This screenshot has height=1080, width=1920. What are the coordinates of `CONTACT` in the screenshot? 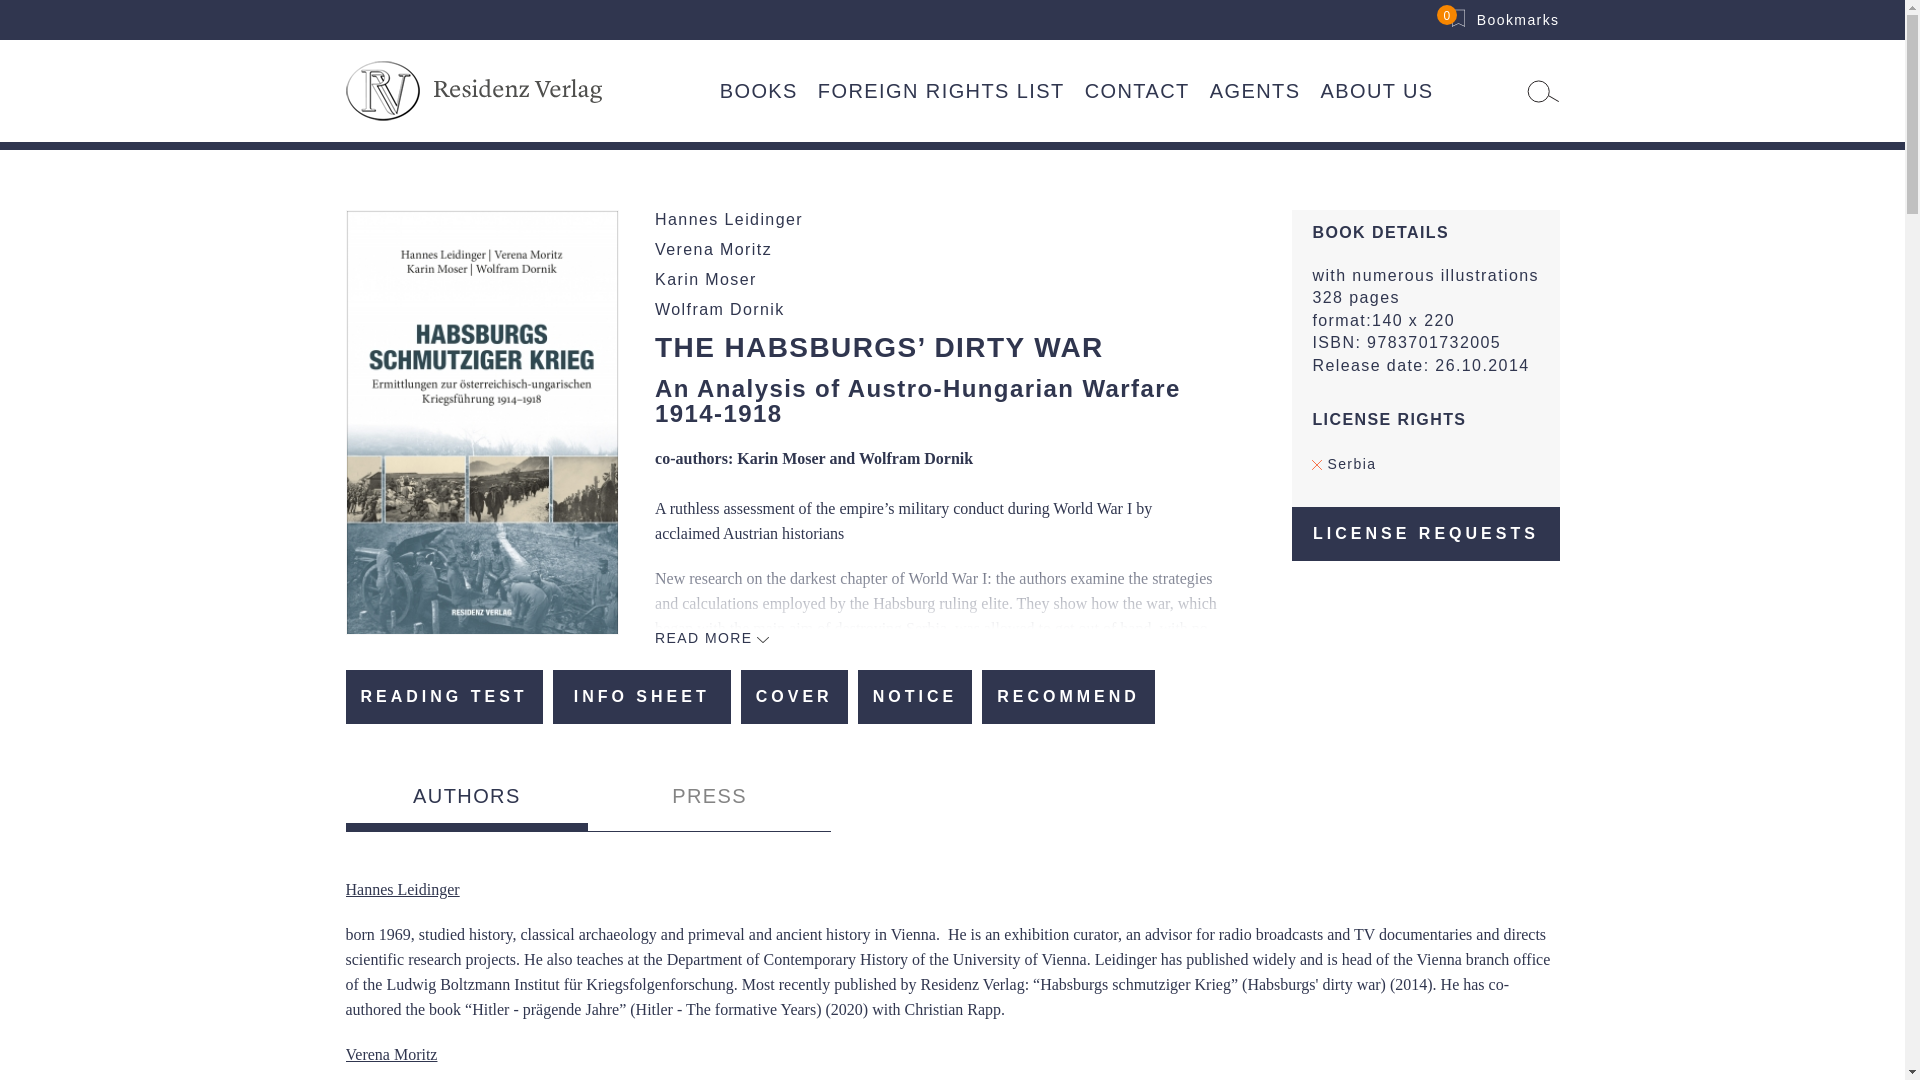 It's located at (1138, 91).